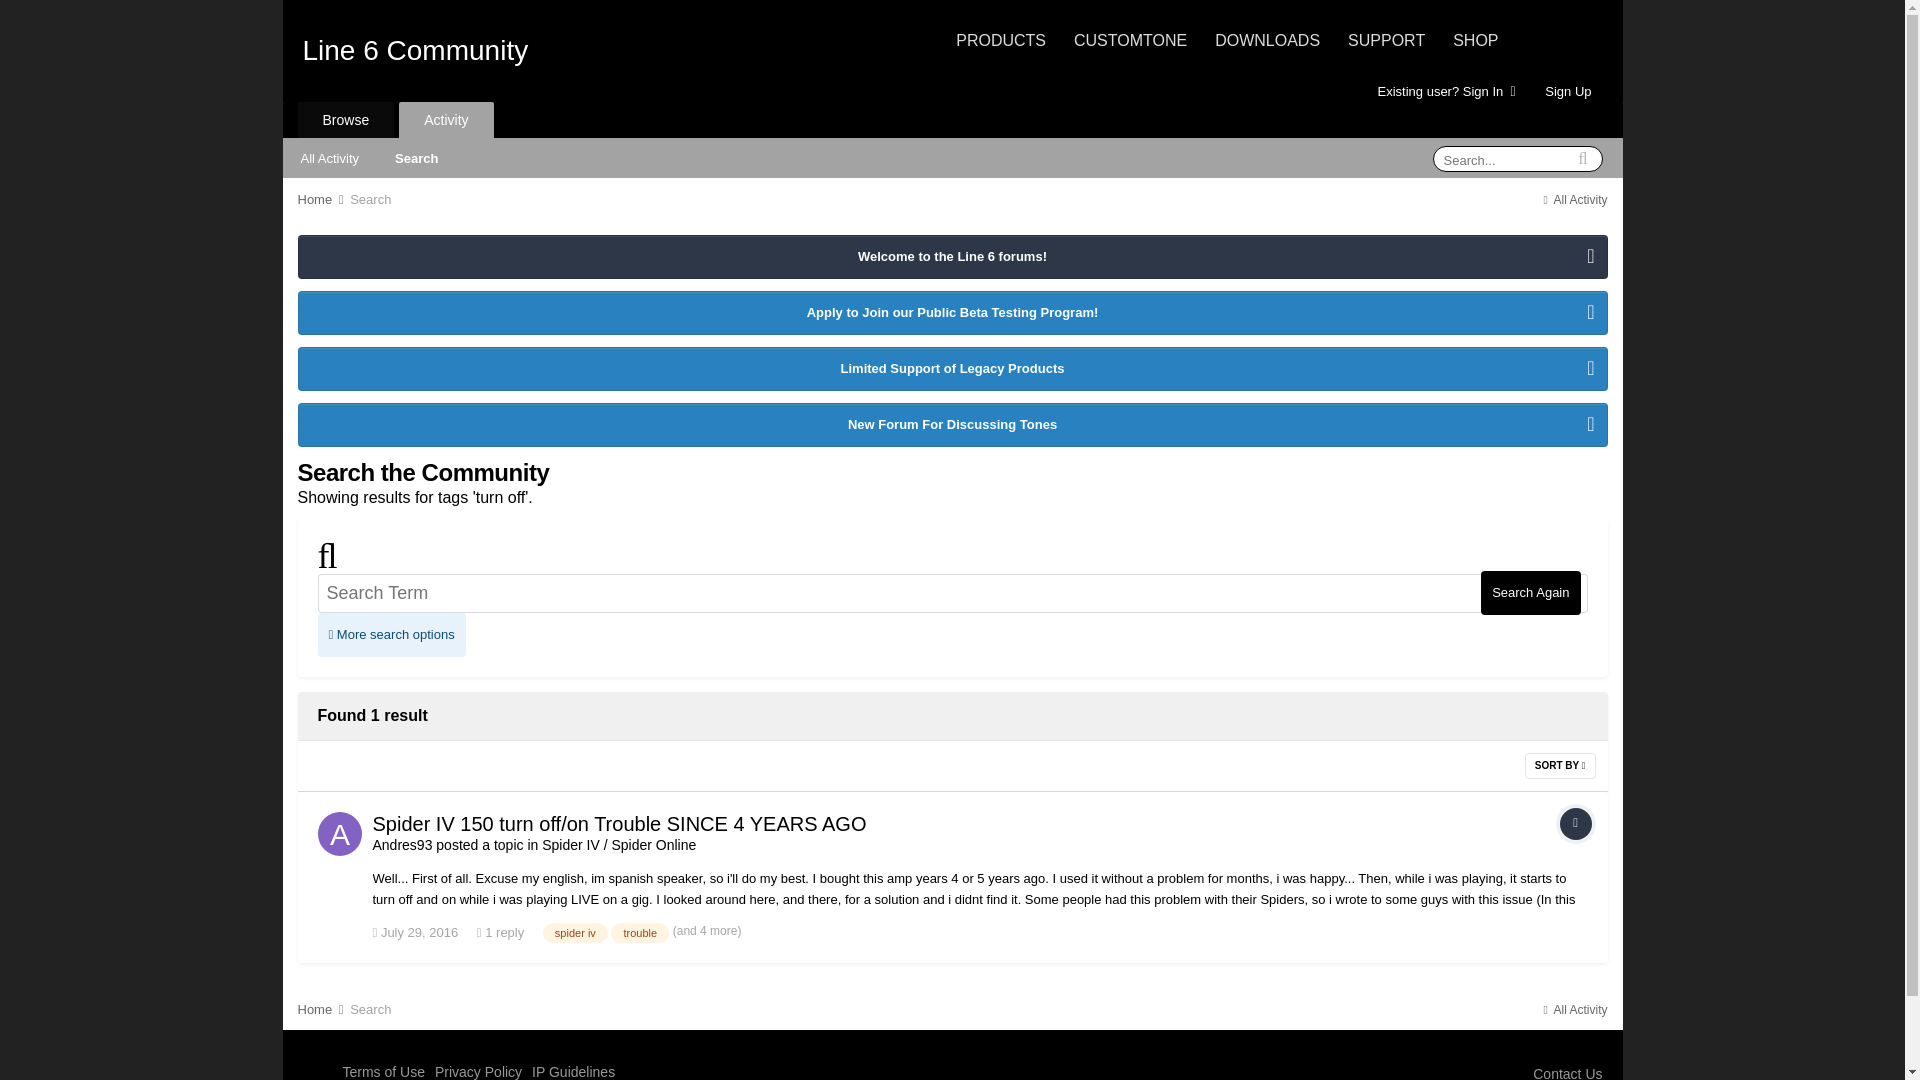 This screenshot has width=1920, height=1080. What do you see at coordinates (1573, 200) in the screenshot?
I see `All Activity` at bounding box center [1573, 200].